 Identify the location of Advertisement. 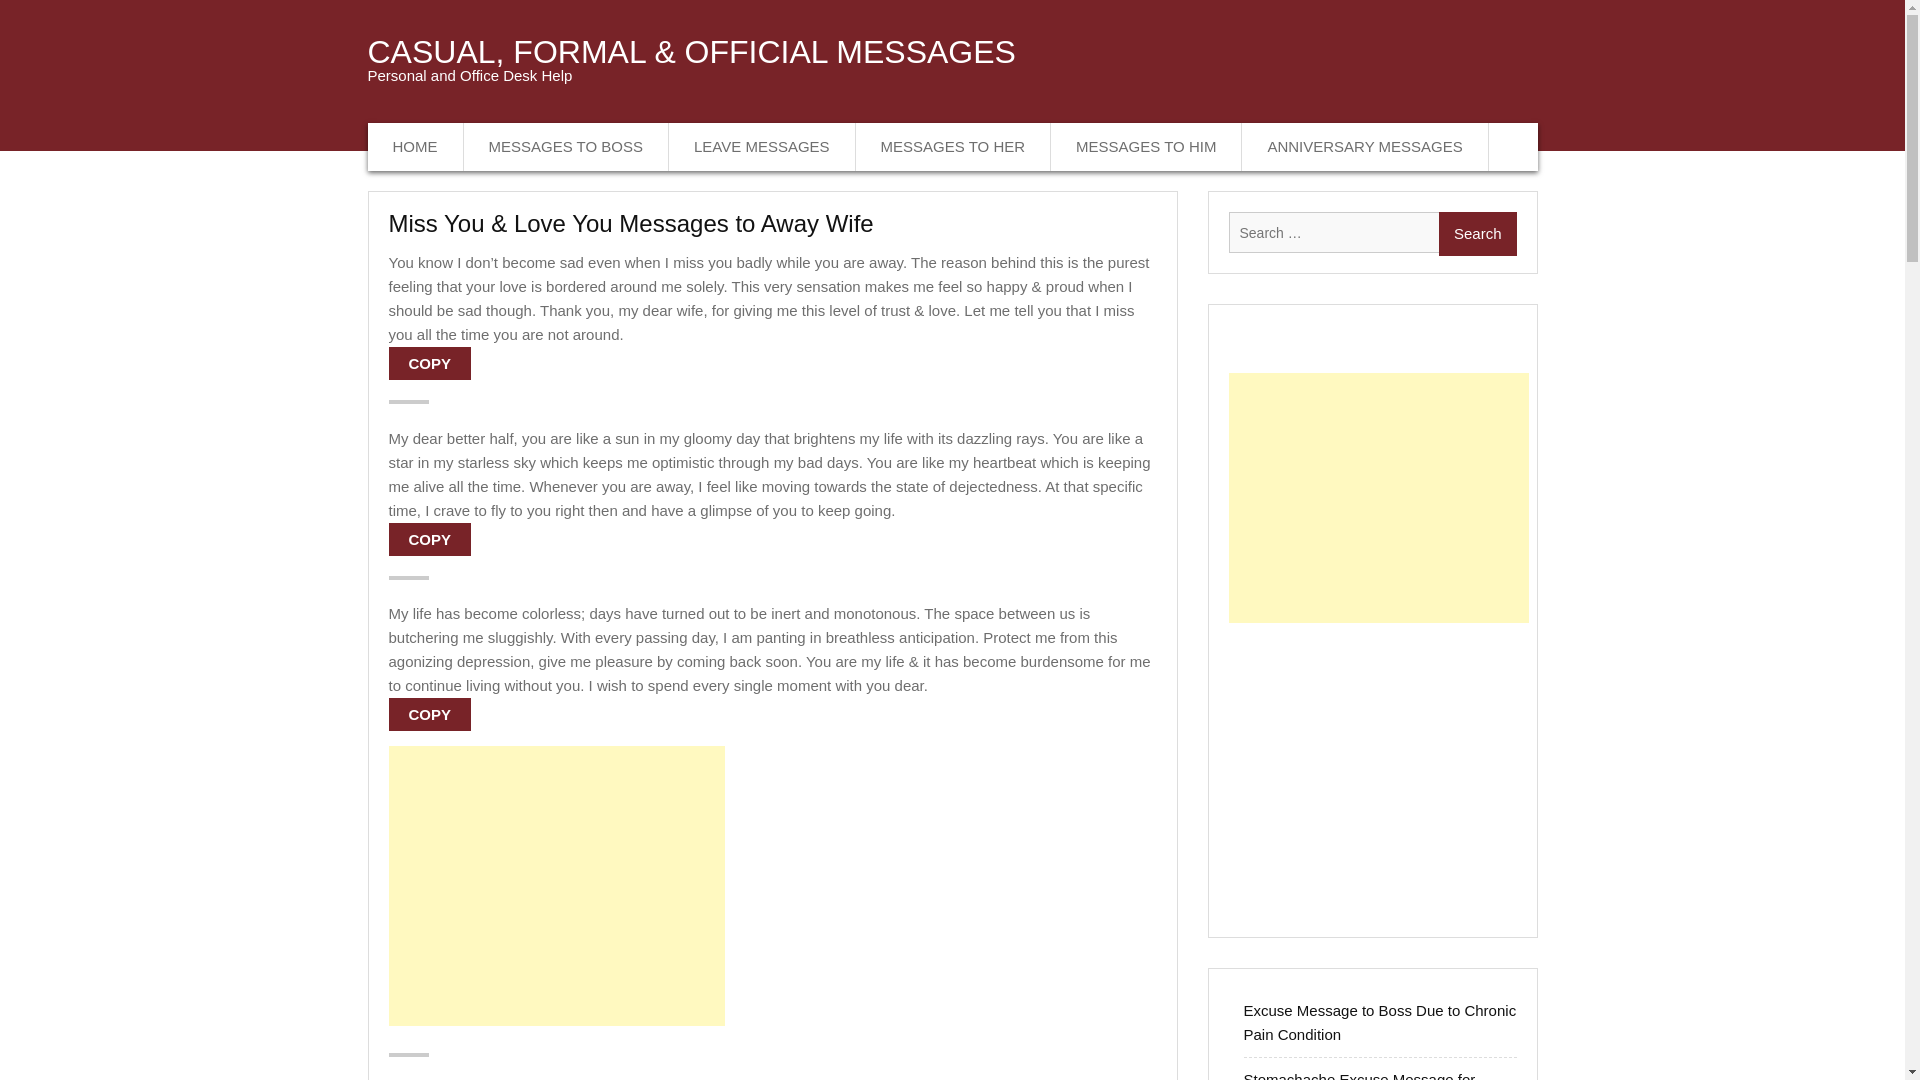
(1378, 770).